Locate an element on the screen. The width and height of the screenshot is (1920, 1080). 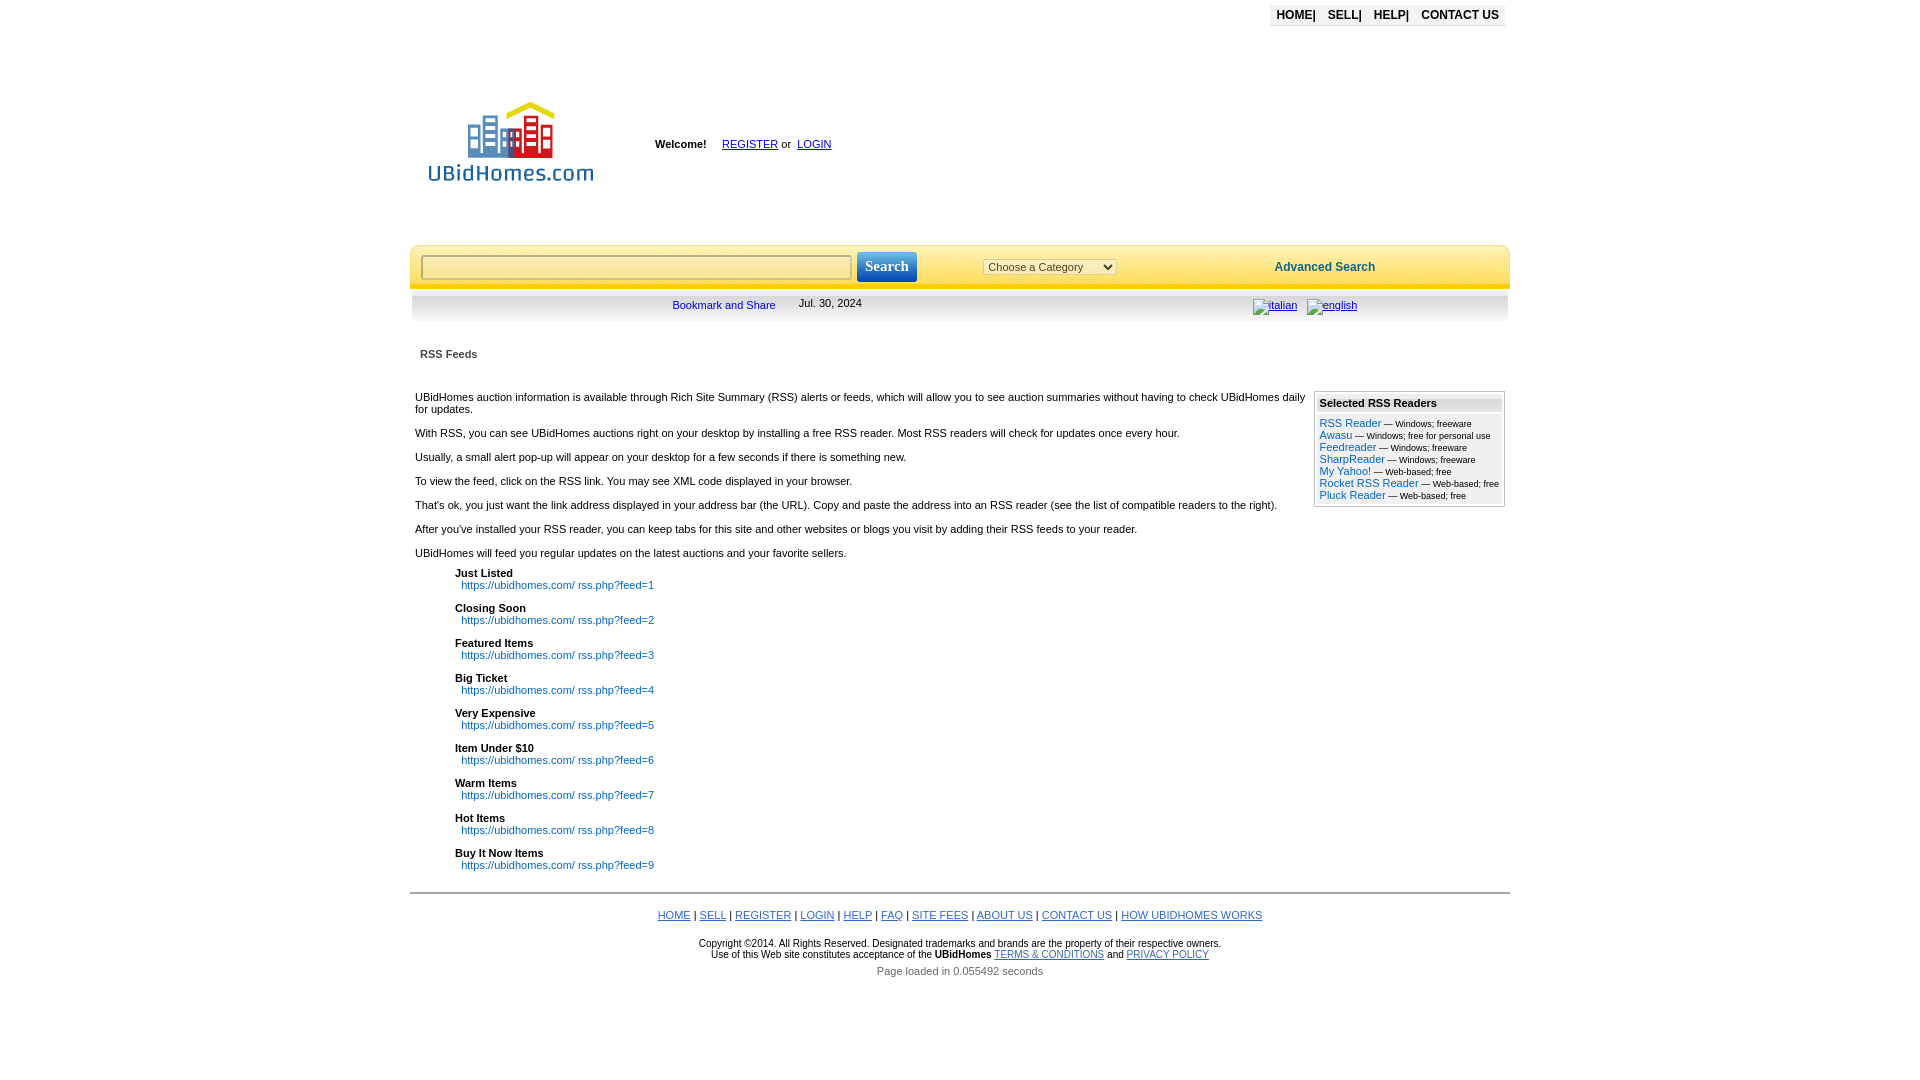
My Yahoo! is located at coordinates (1346, 471).